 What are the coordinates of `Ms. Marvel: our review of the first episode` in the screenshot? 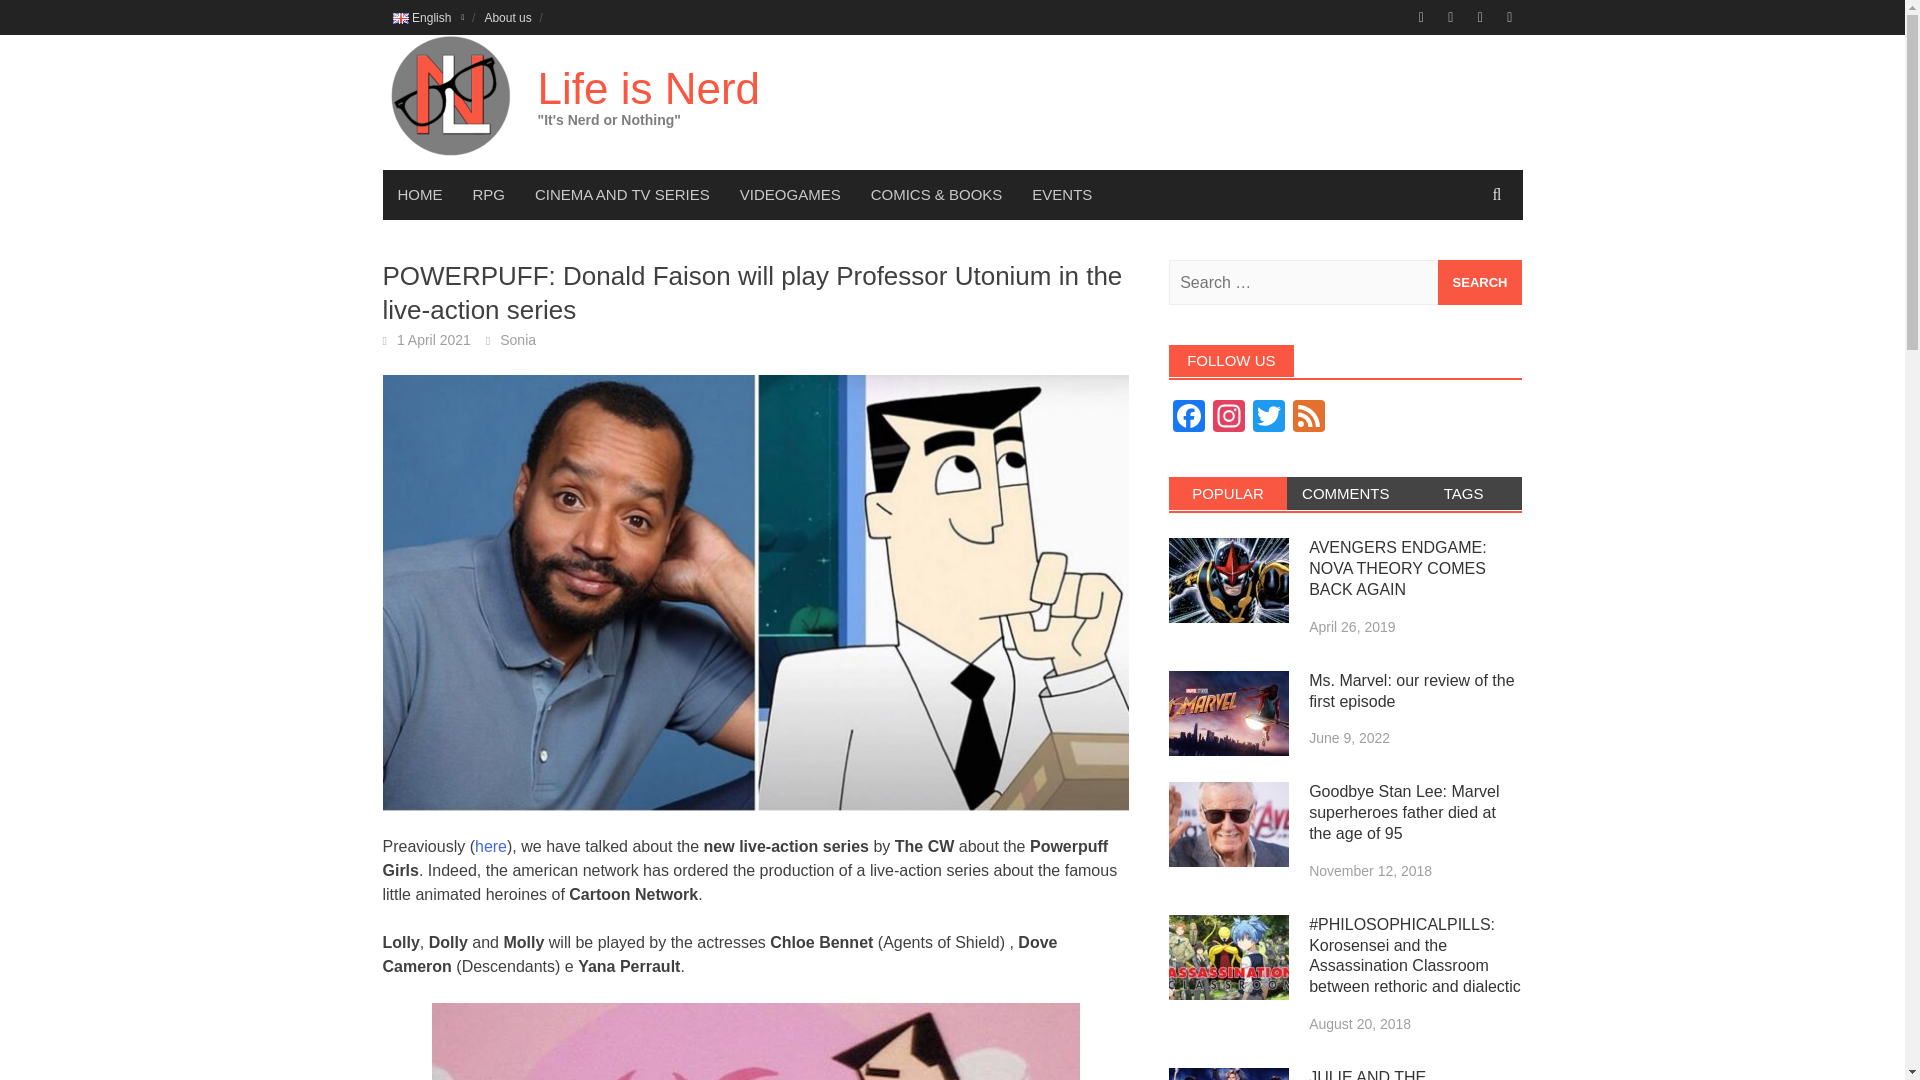 It's located at (1228, 713).